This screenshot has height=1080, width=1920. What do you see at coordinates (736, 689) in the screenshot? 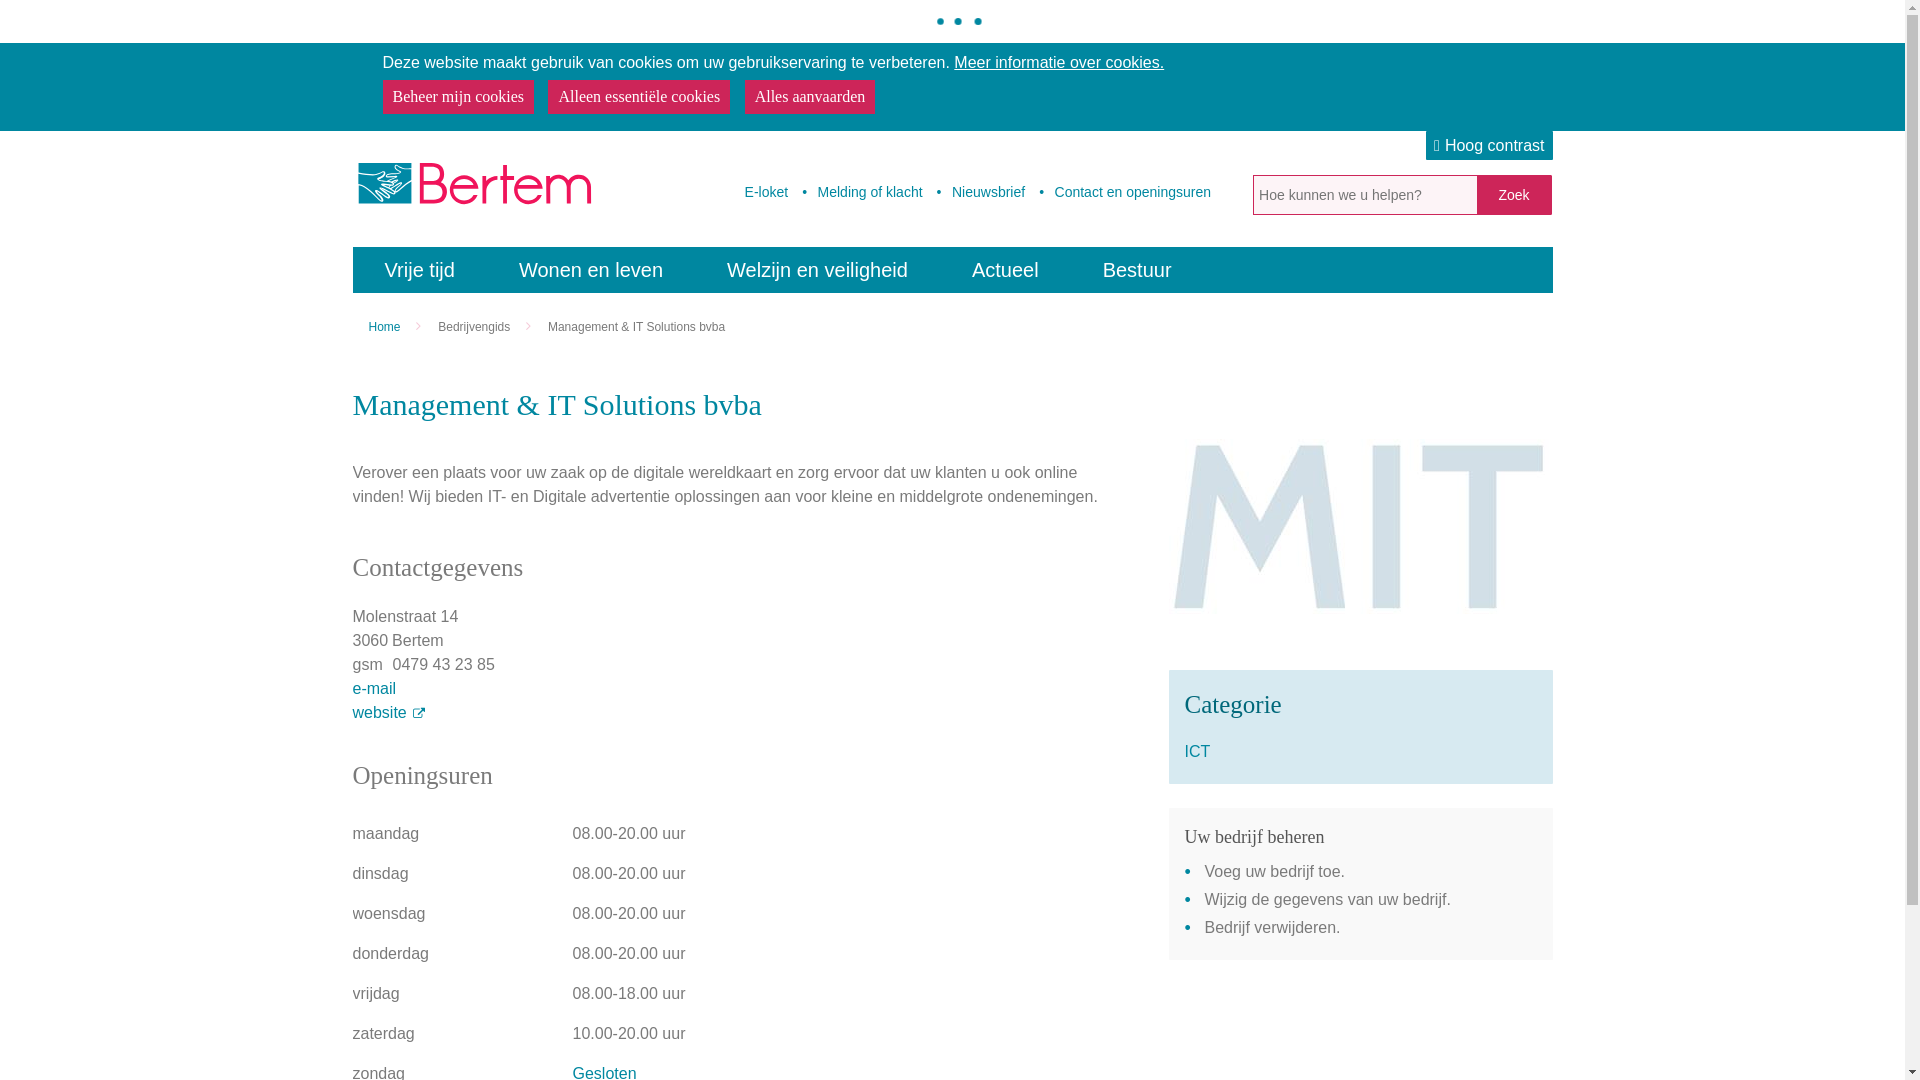
I see `e-mail` at bounding box center [736, 689].